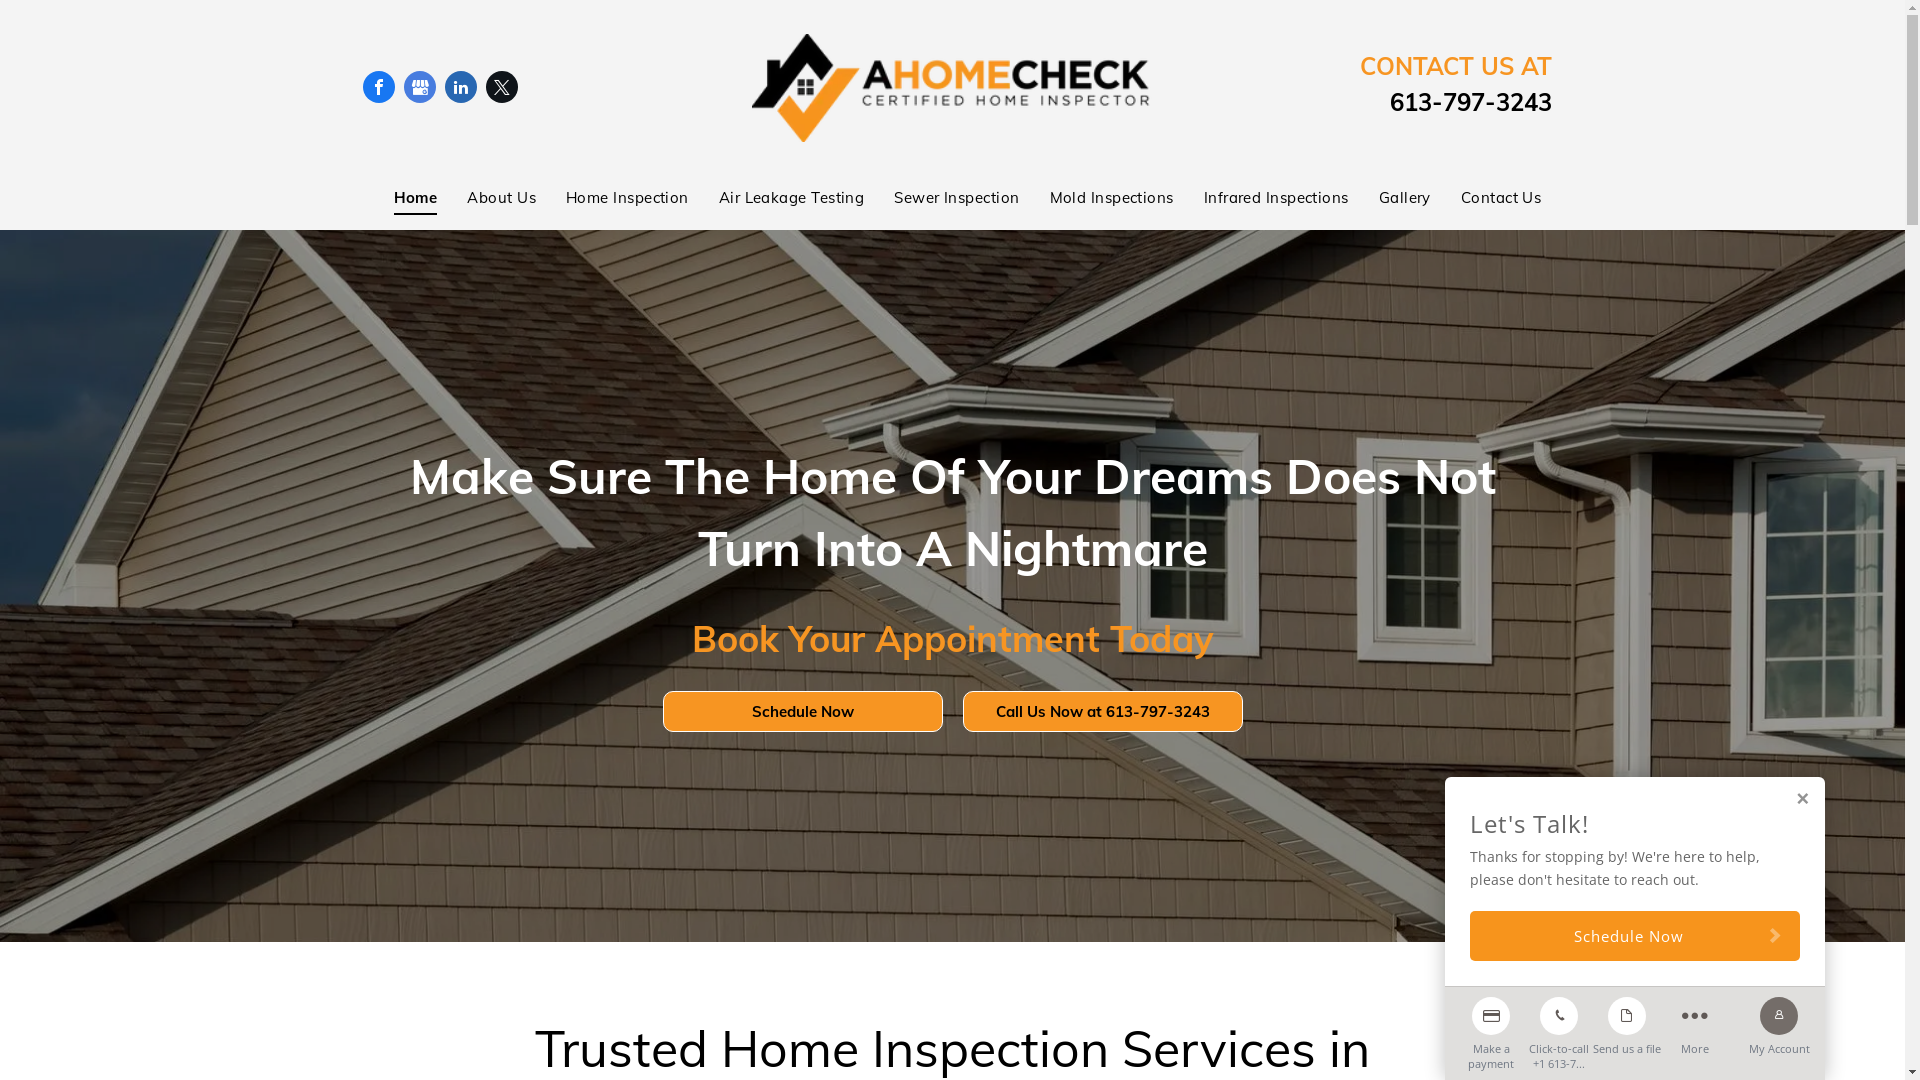  Describe the element at coordinates (1627, 1022) in the screenshot. I see `Send us a file` at that location.